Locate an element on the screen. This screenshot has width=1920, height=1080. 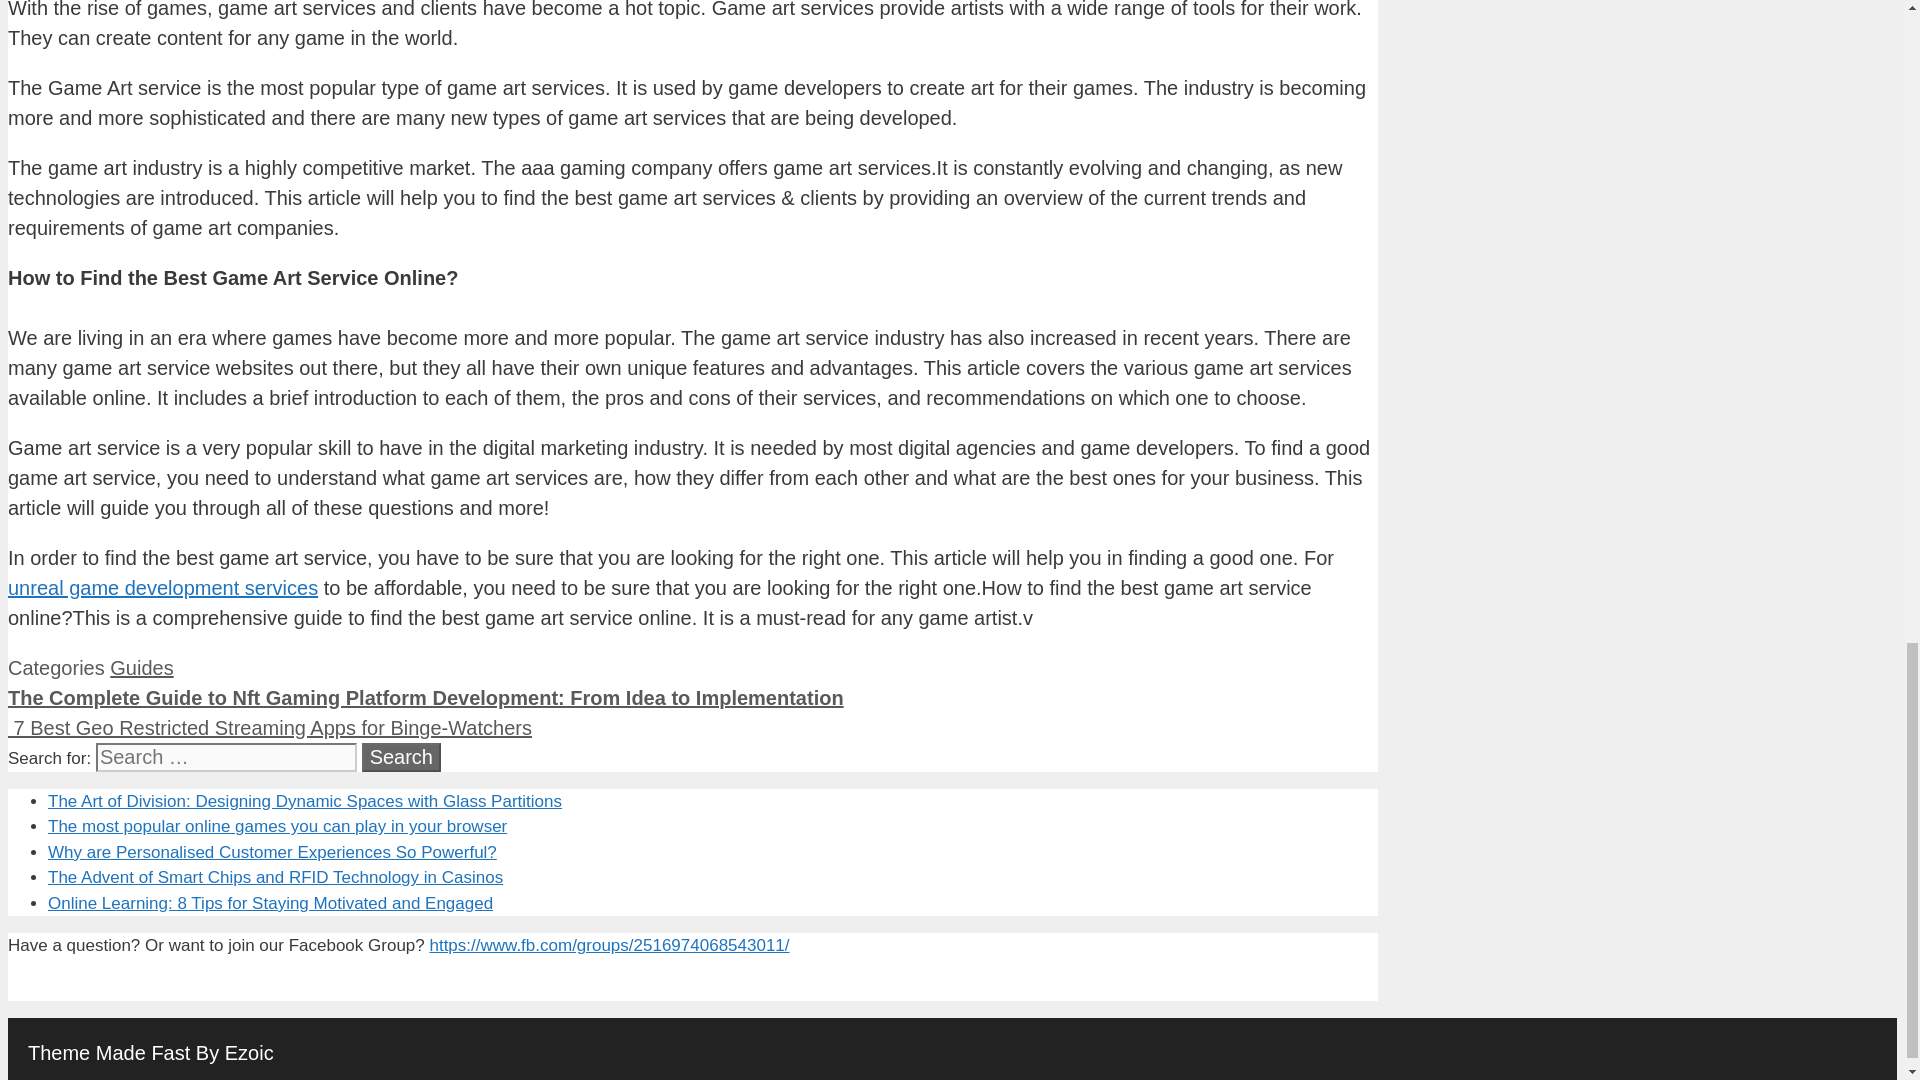
Why are Personalised Customer Experiences So Powerful? is located at coordinates (272, 852).